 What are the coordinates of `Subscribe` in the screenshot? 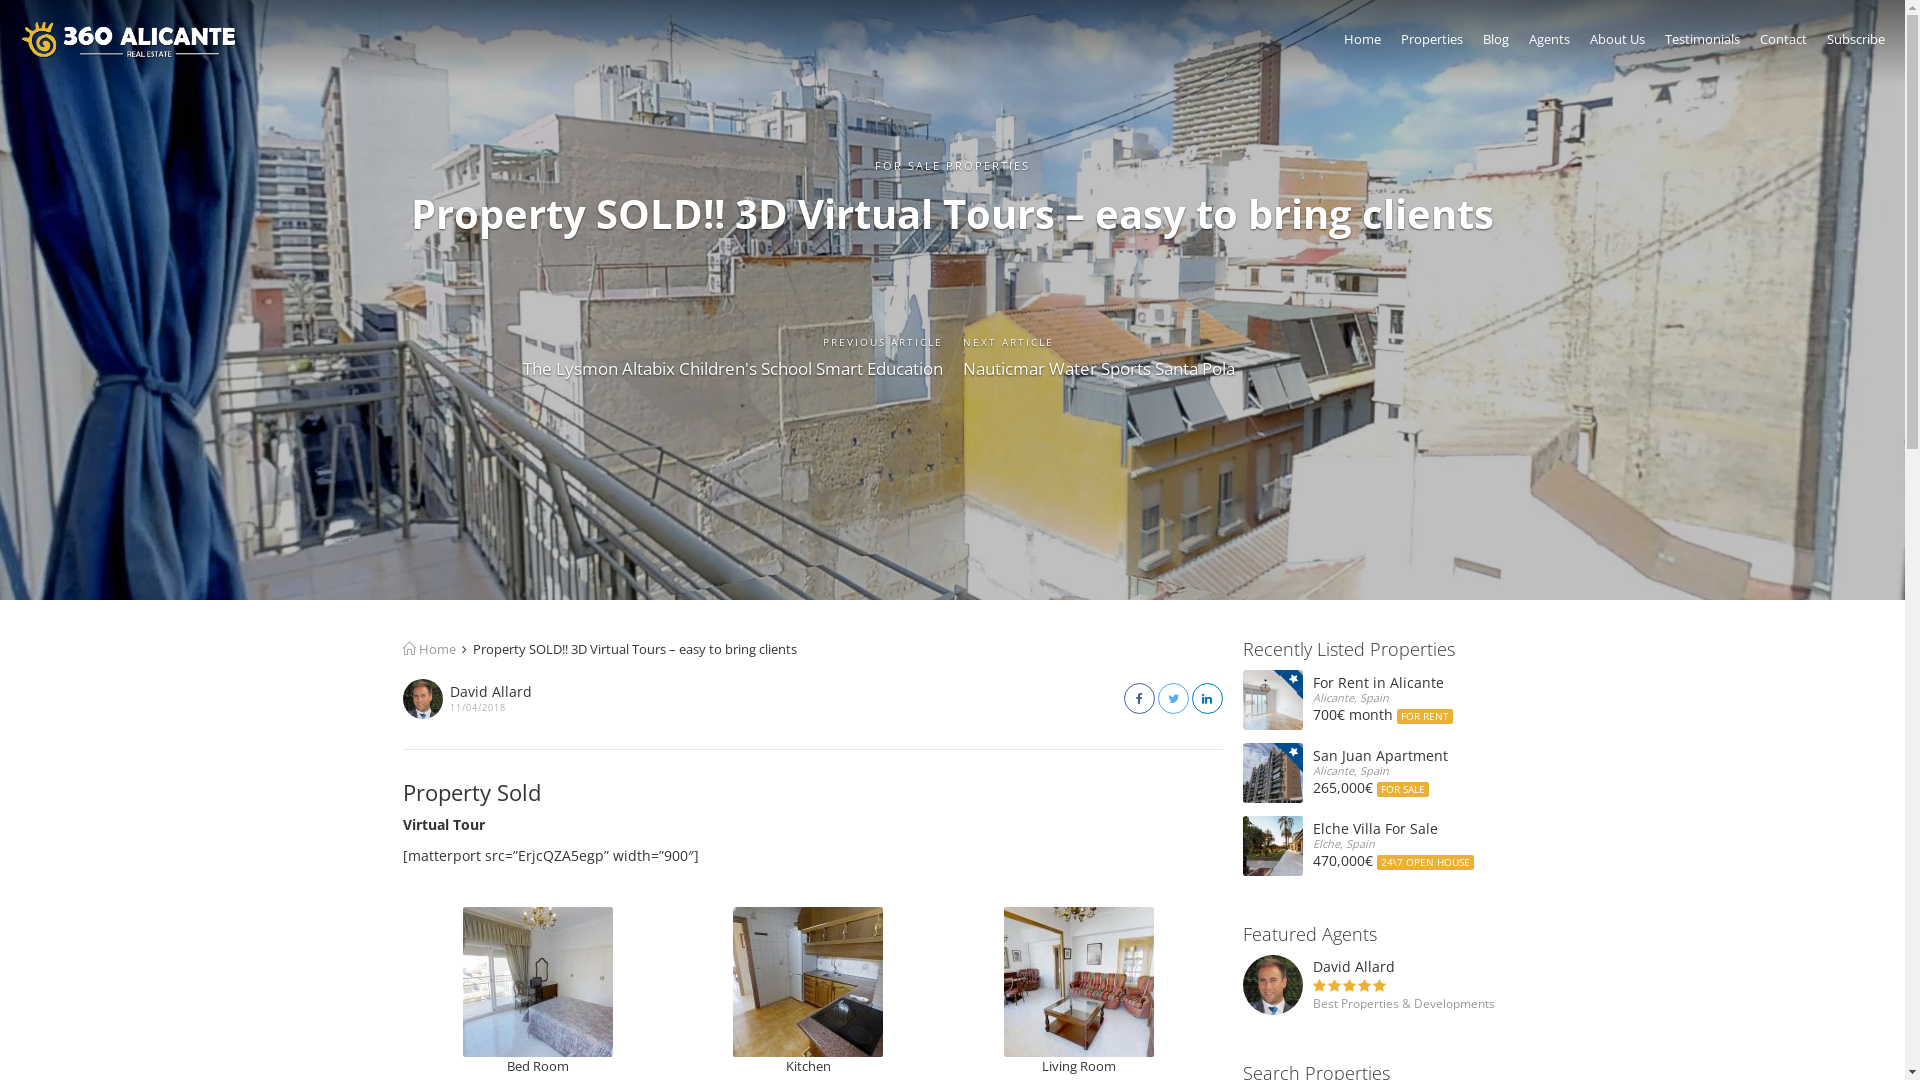 It's located at (1856, 44).